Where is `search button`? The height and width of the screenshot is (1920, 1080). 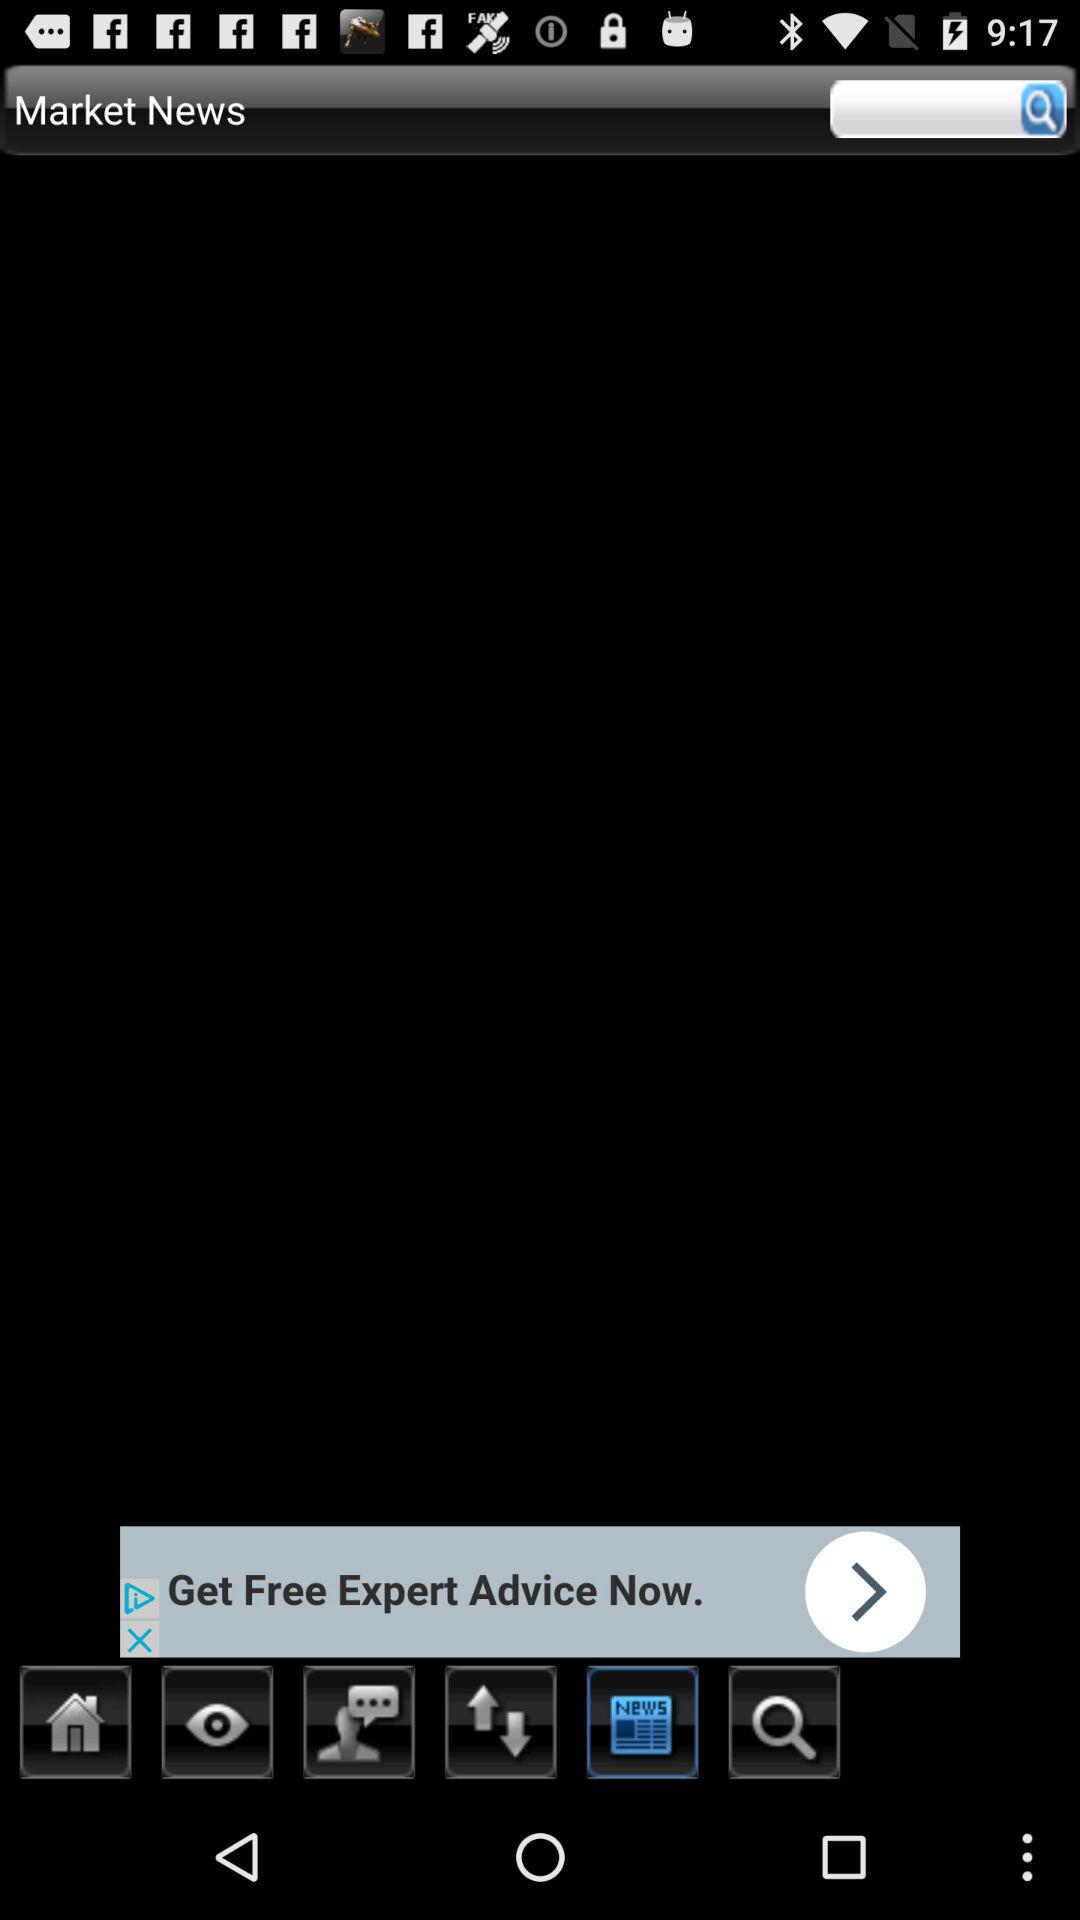 search button is located at coordinates (784, 1728).